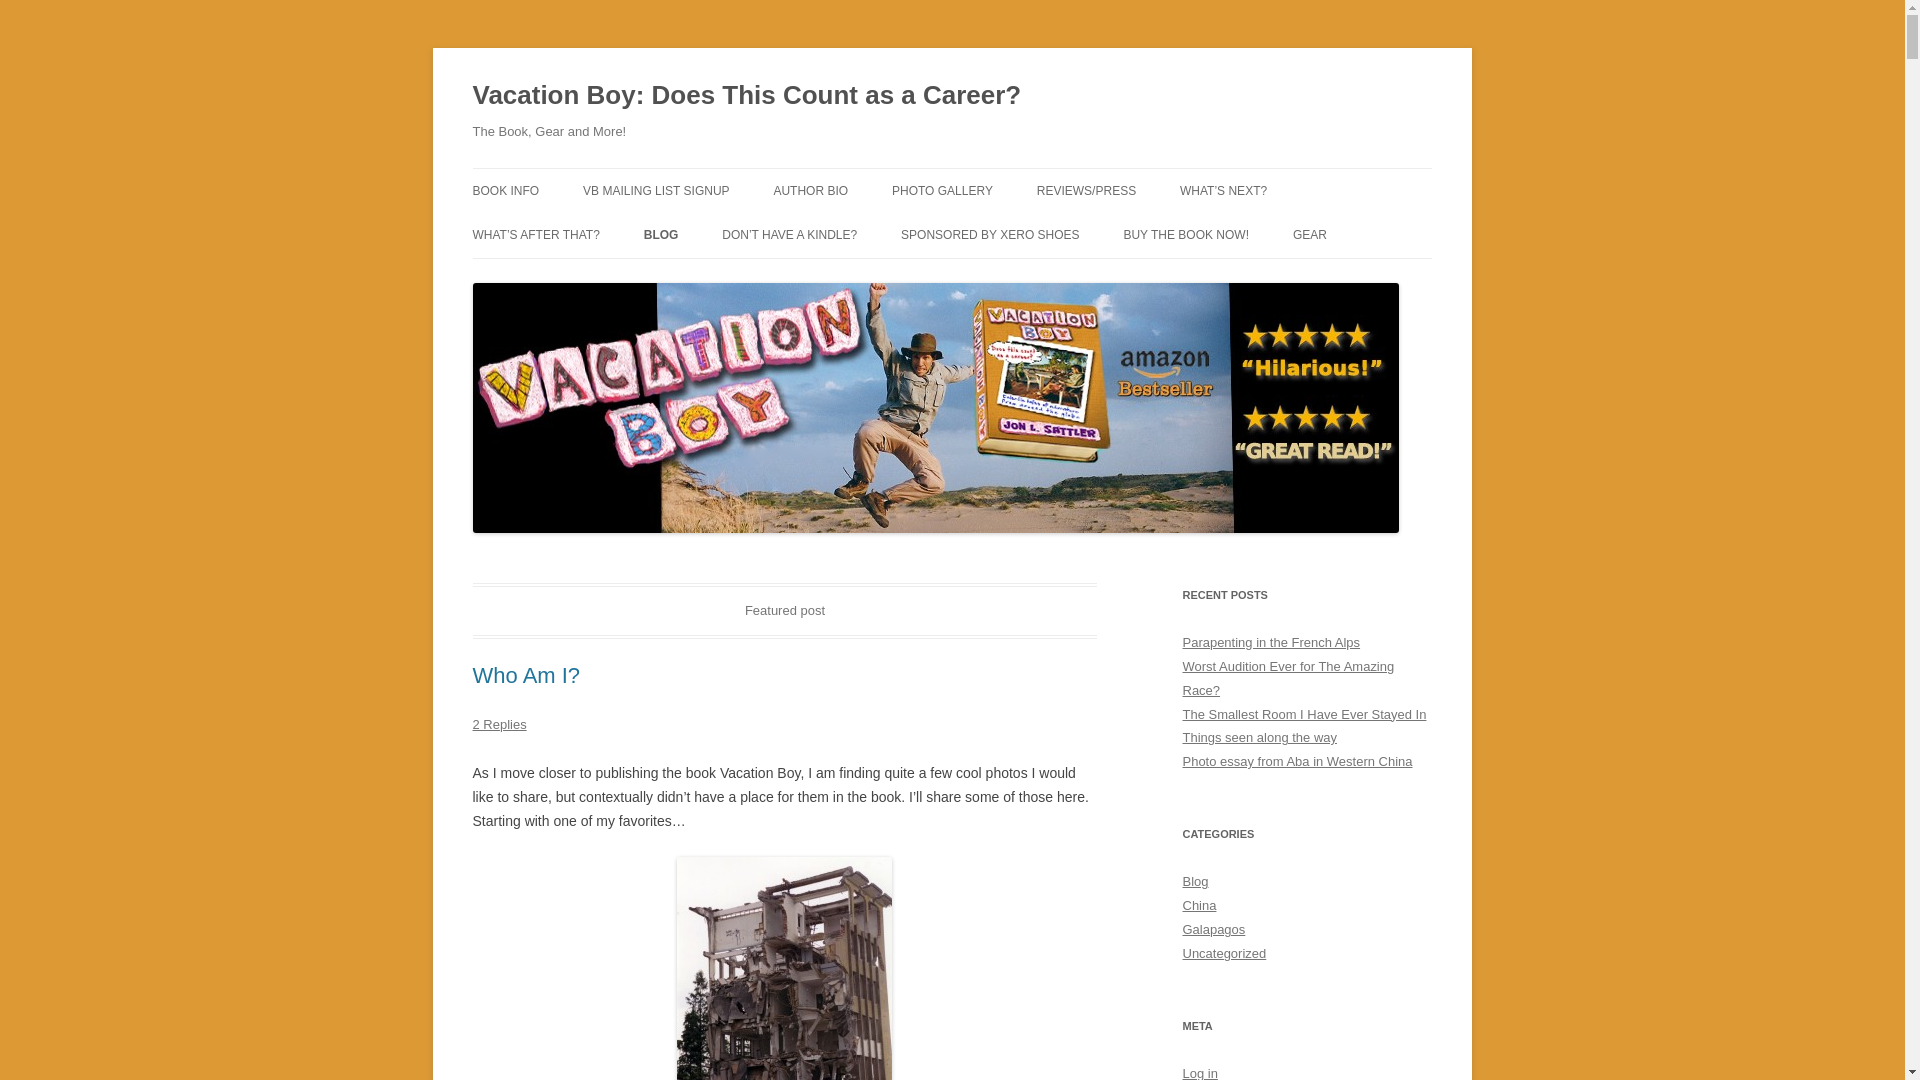 This screenshot has height=1080, width=1920. What do you see at coordinates (990, 234) in the screenshot?
I see `SPONSORED BY XERO SHOES` at bounding box center [990, 234].